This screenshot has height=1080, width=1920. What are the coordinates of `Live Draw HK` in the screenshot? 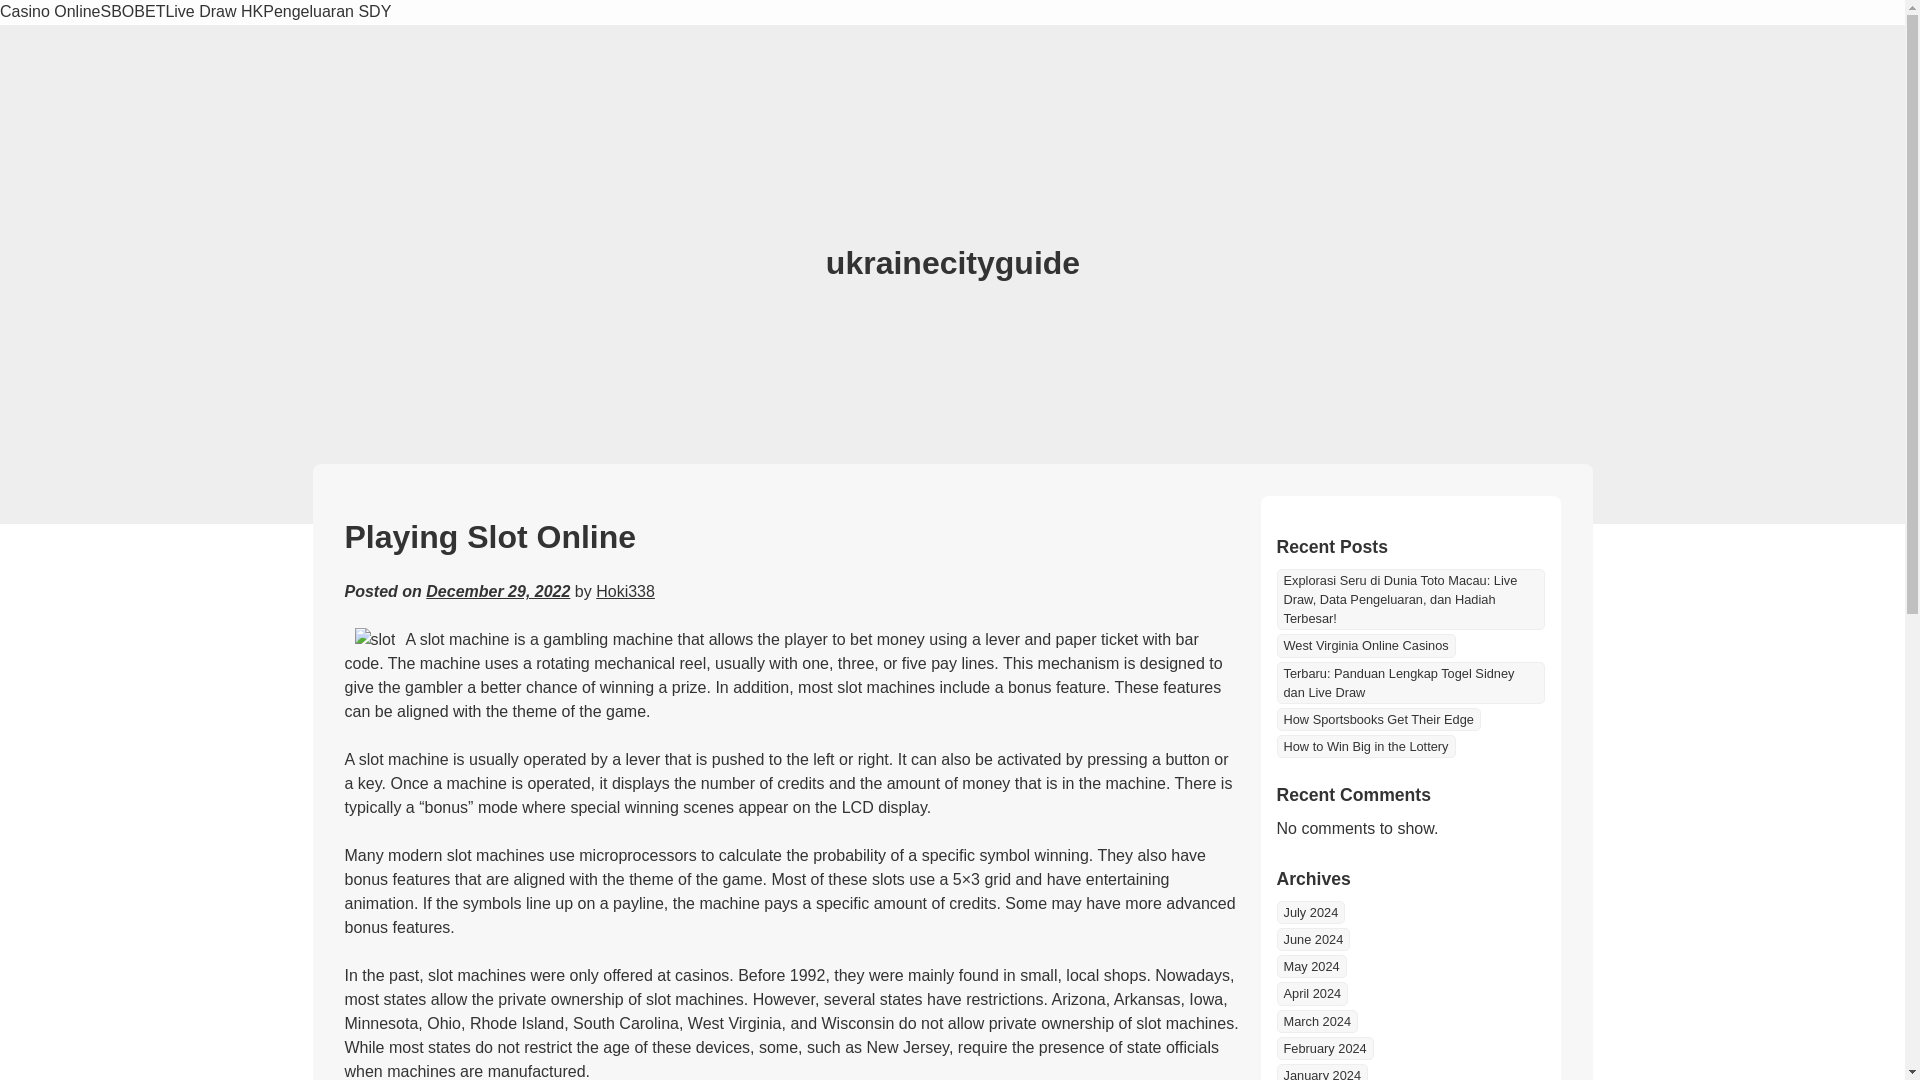 It's located at (214, 12).